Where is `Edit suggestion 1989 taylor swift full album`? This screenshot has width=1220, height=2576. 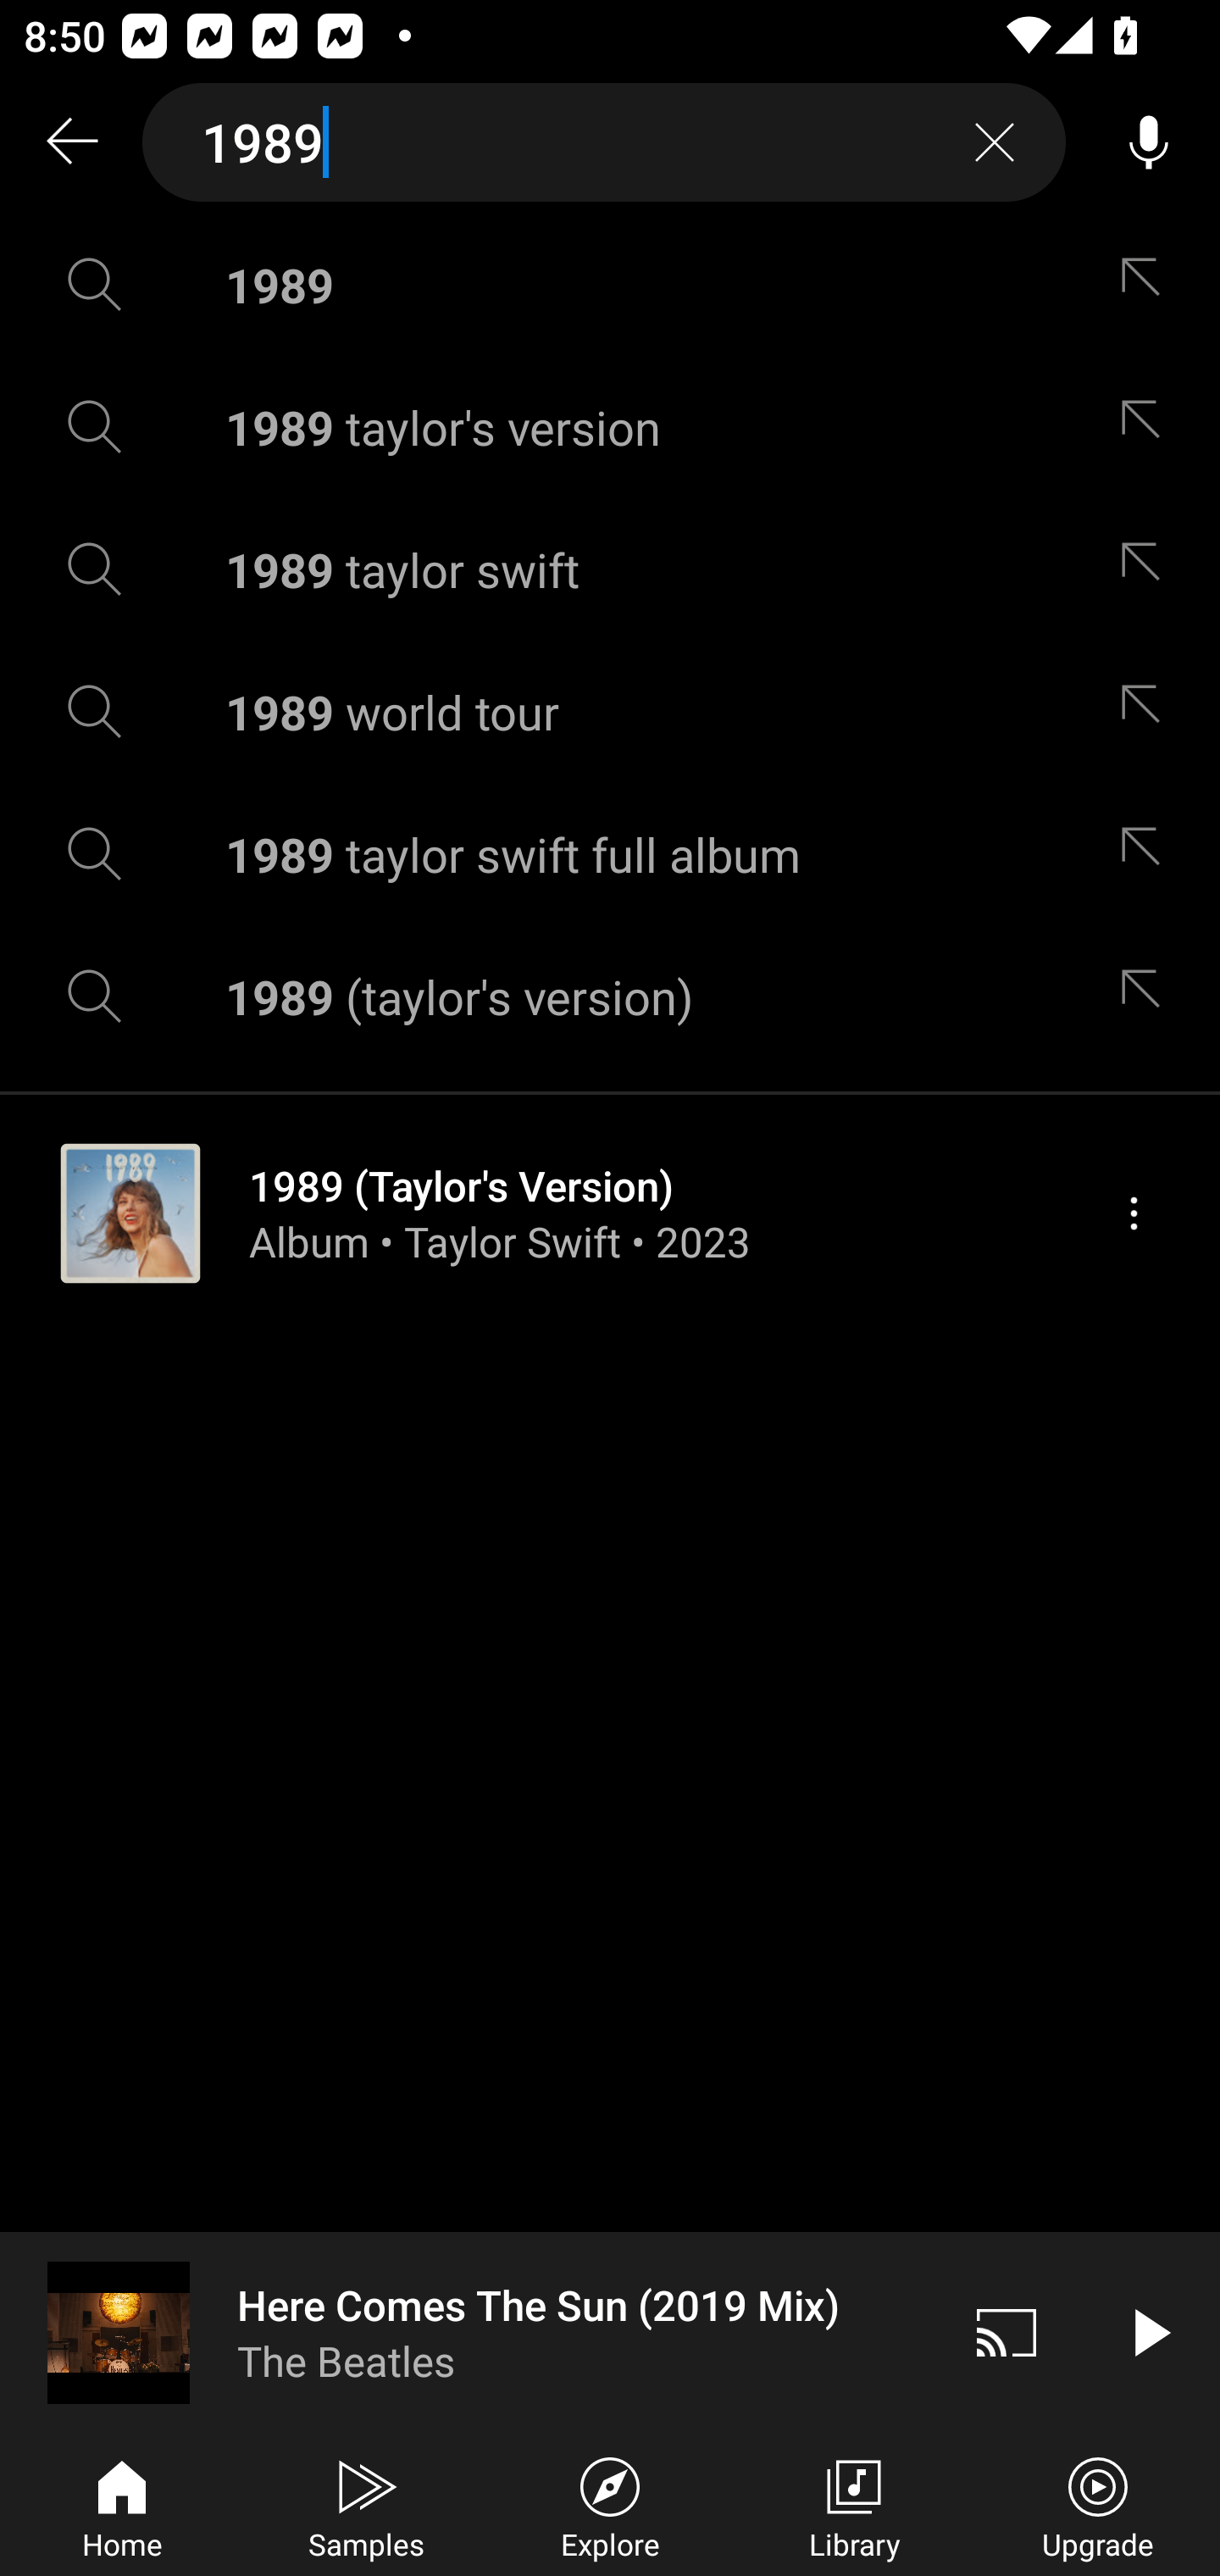 Edit suggestion 1989 taylor swift full album is located at coordinates (1148, 854).